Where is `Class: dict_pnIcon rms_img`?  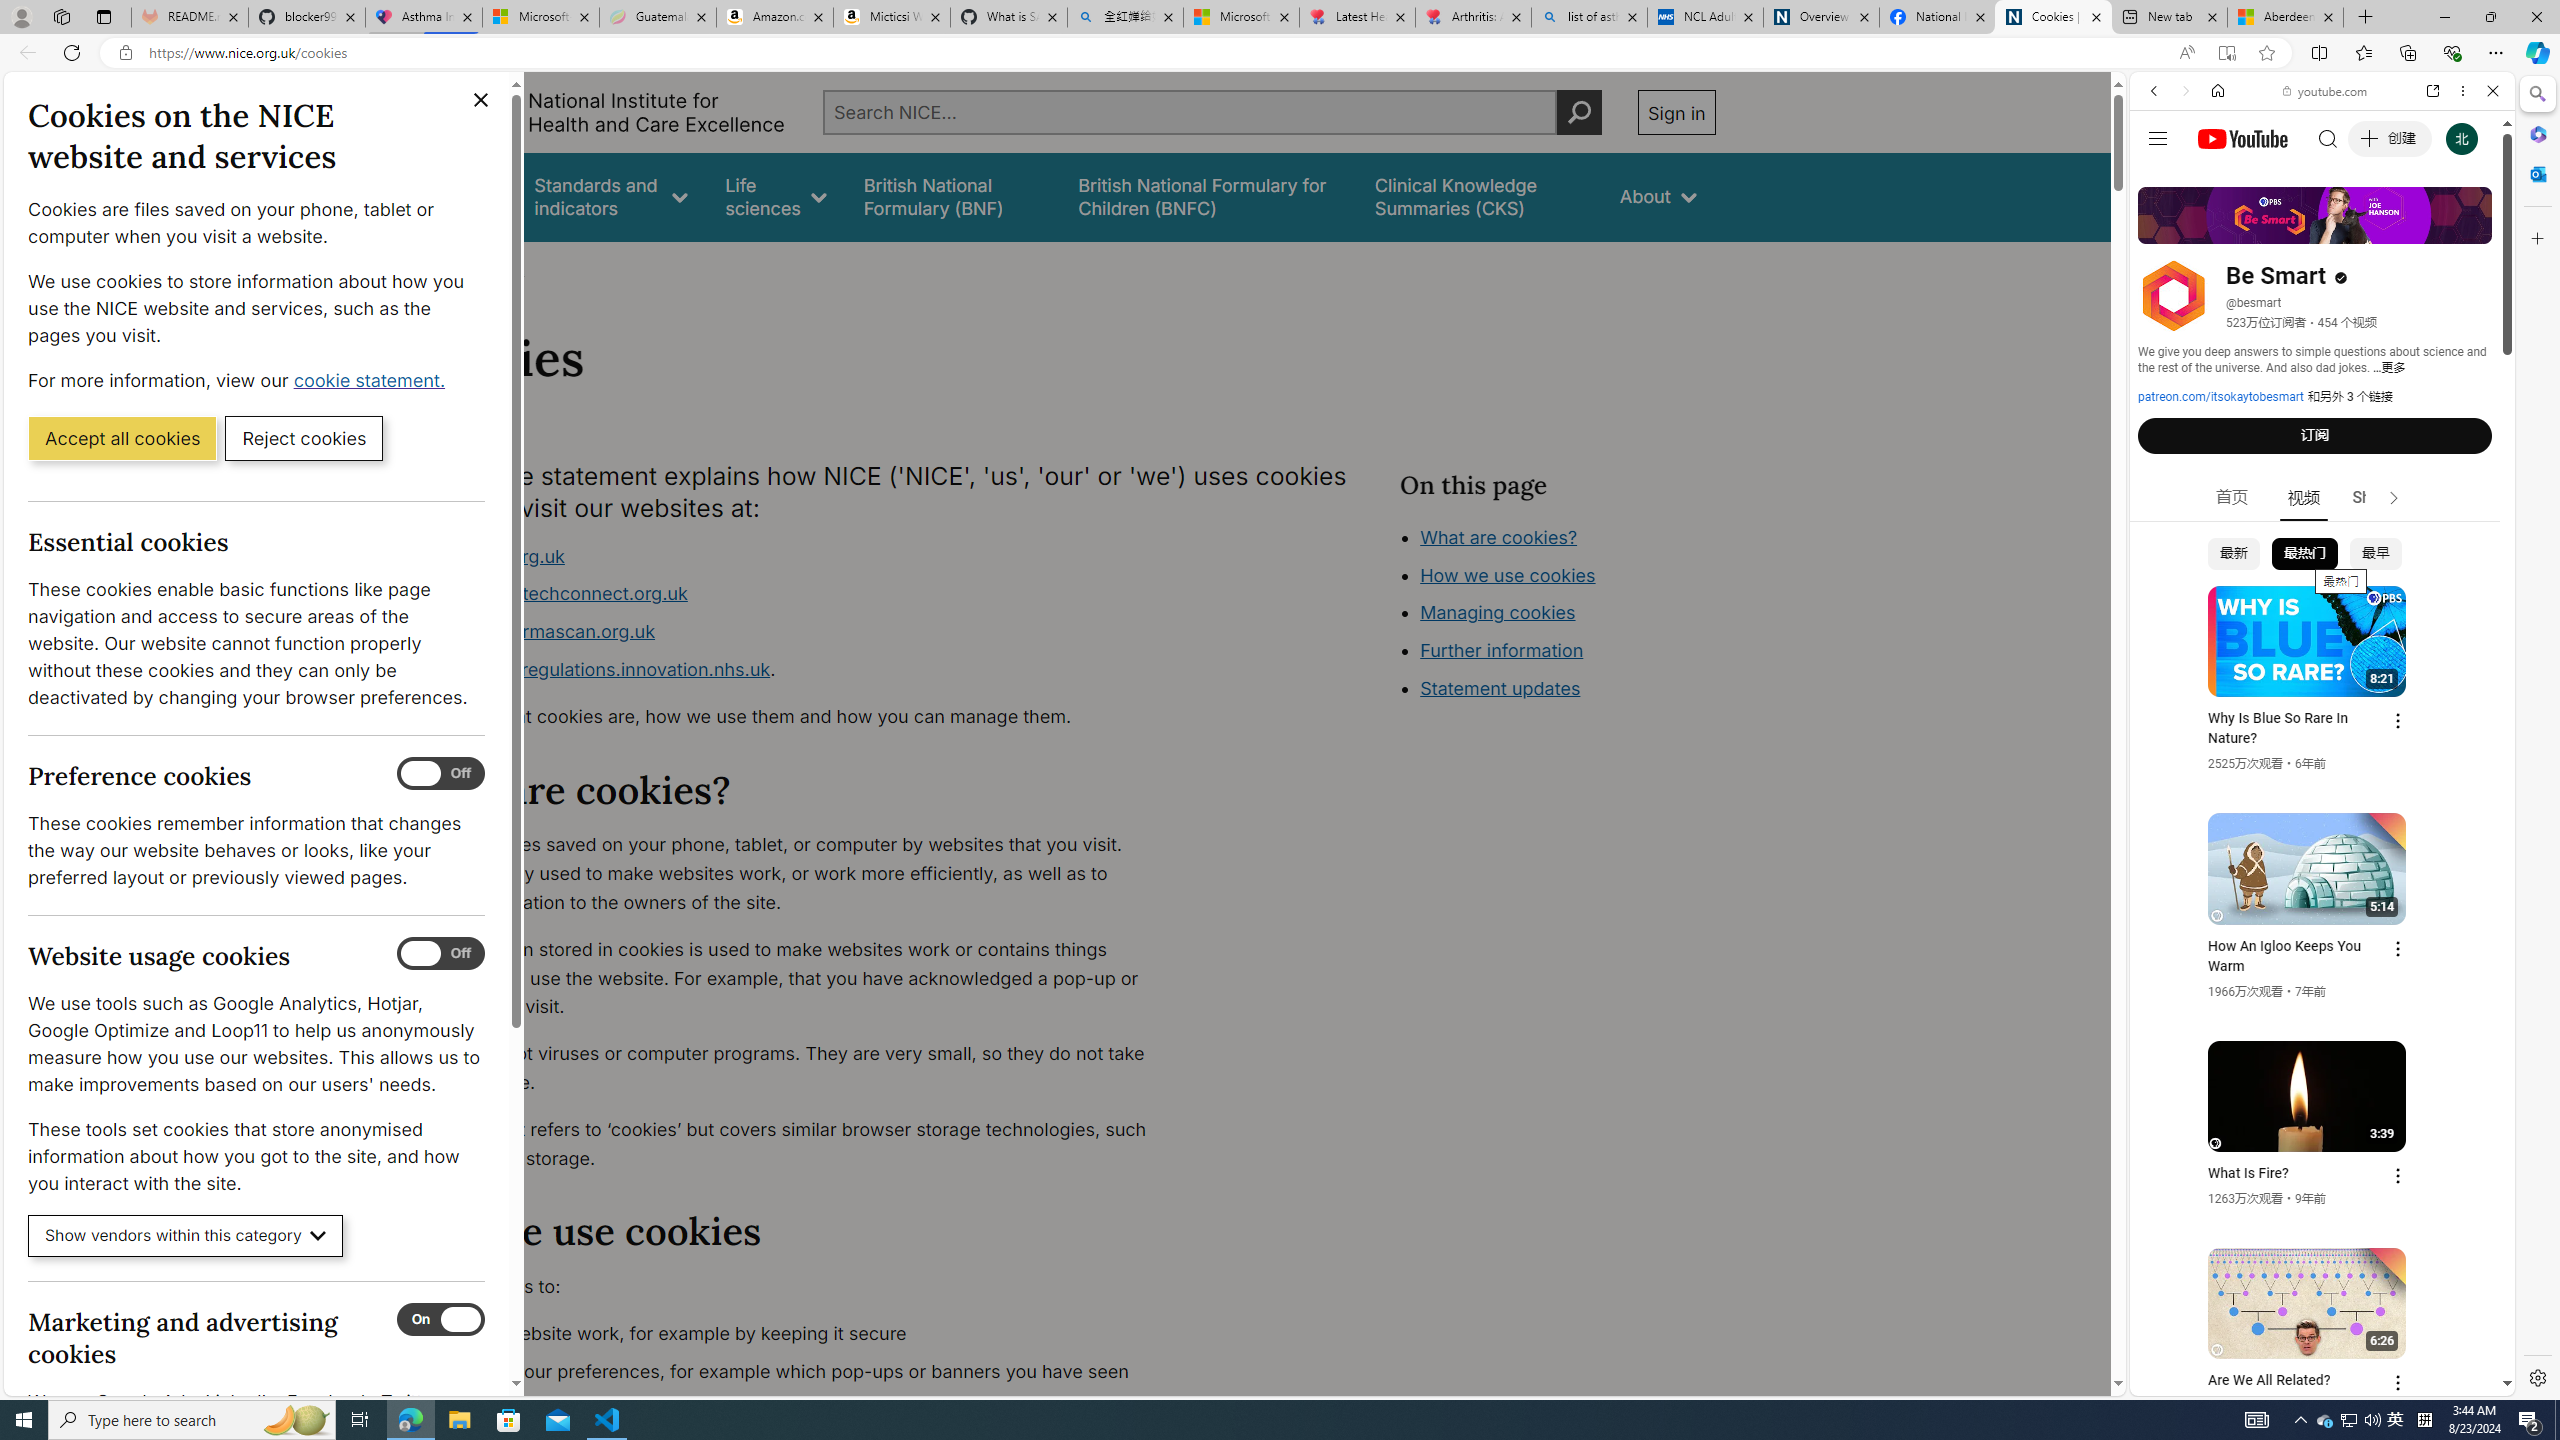 Class: dict_pnIcon rms_img is located at coordinates (2307, 1380).